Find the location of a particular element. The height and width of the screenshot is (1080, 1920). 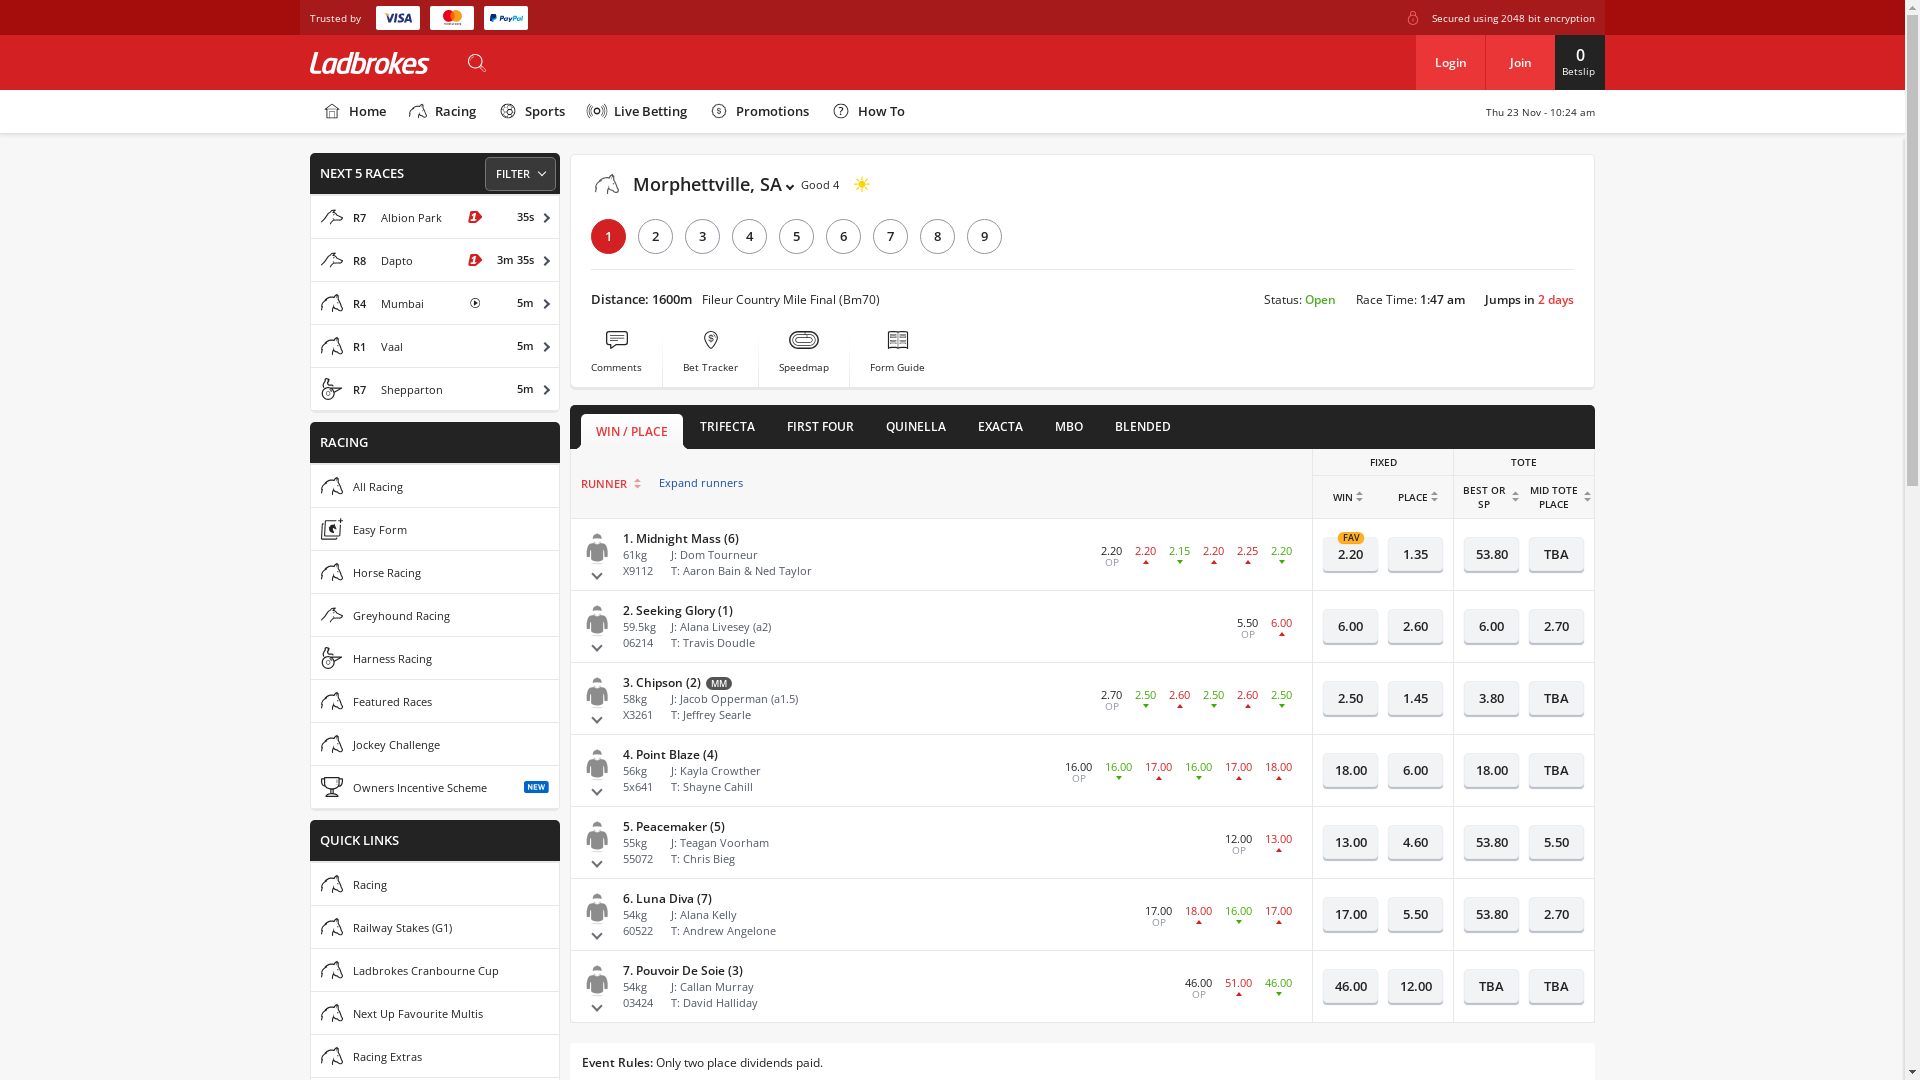

6 is located at coordinates (844, 236).